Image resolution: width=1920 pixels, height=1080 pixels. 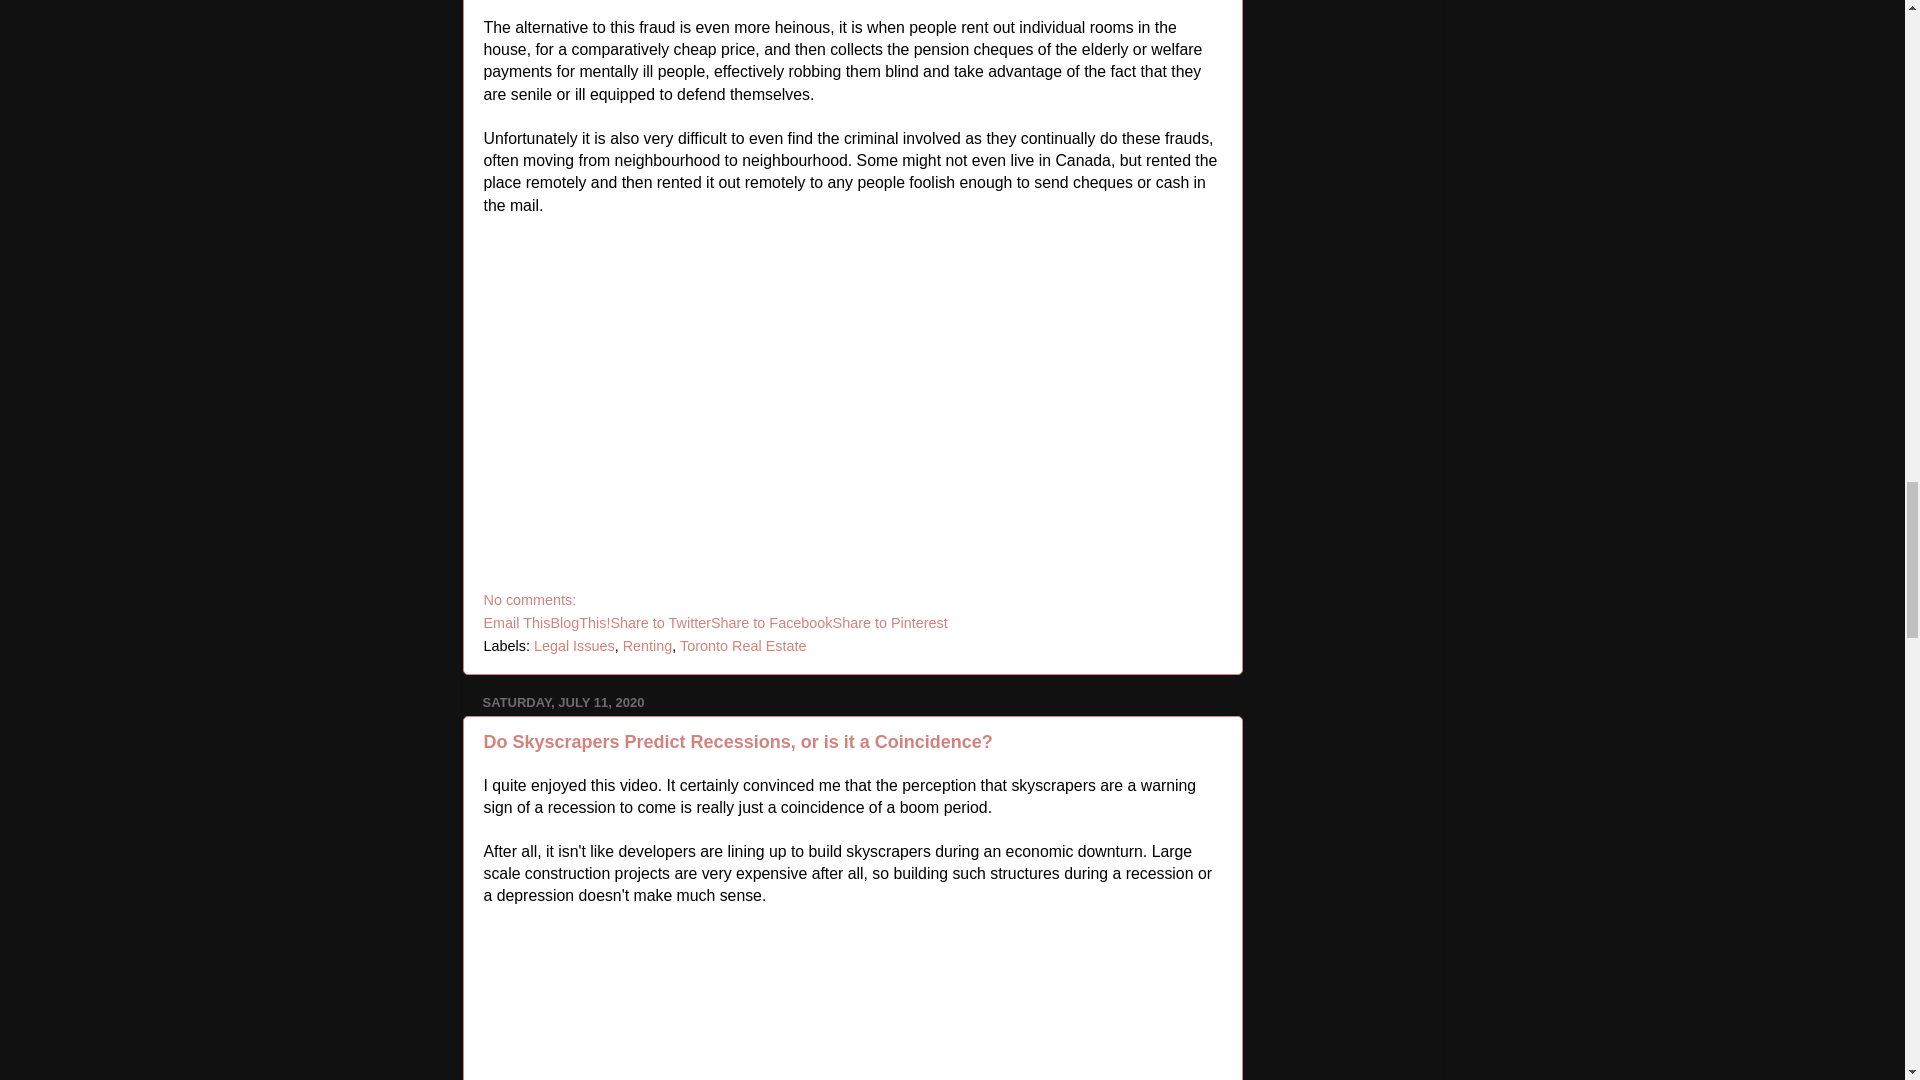 I want to click on Share to Twitter, so click(x=660, y=622).